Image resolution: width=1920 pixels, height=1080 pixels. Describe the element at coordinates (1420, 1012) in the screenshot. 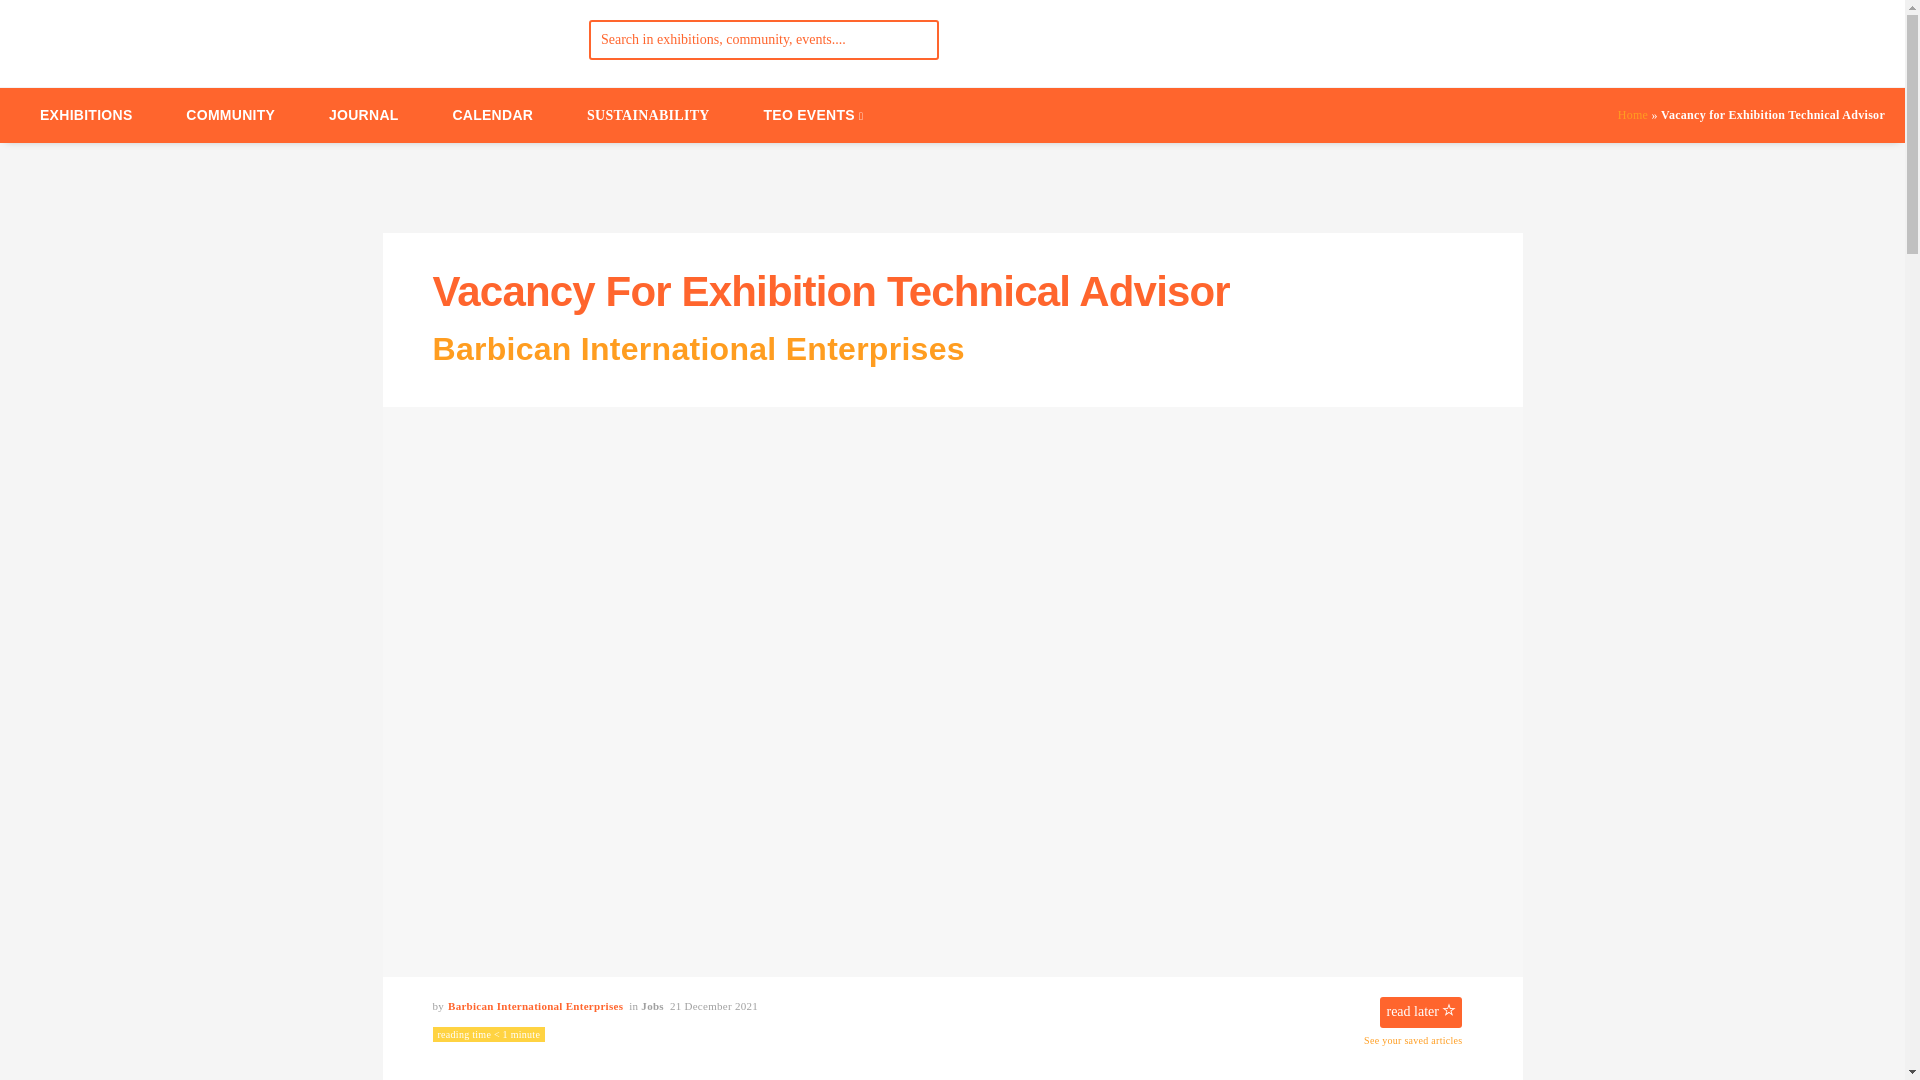

I see `read later` at that location.